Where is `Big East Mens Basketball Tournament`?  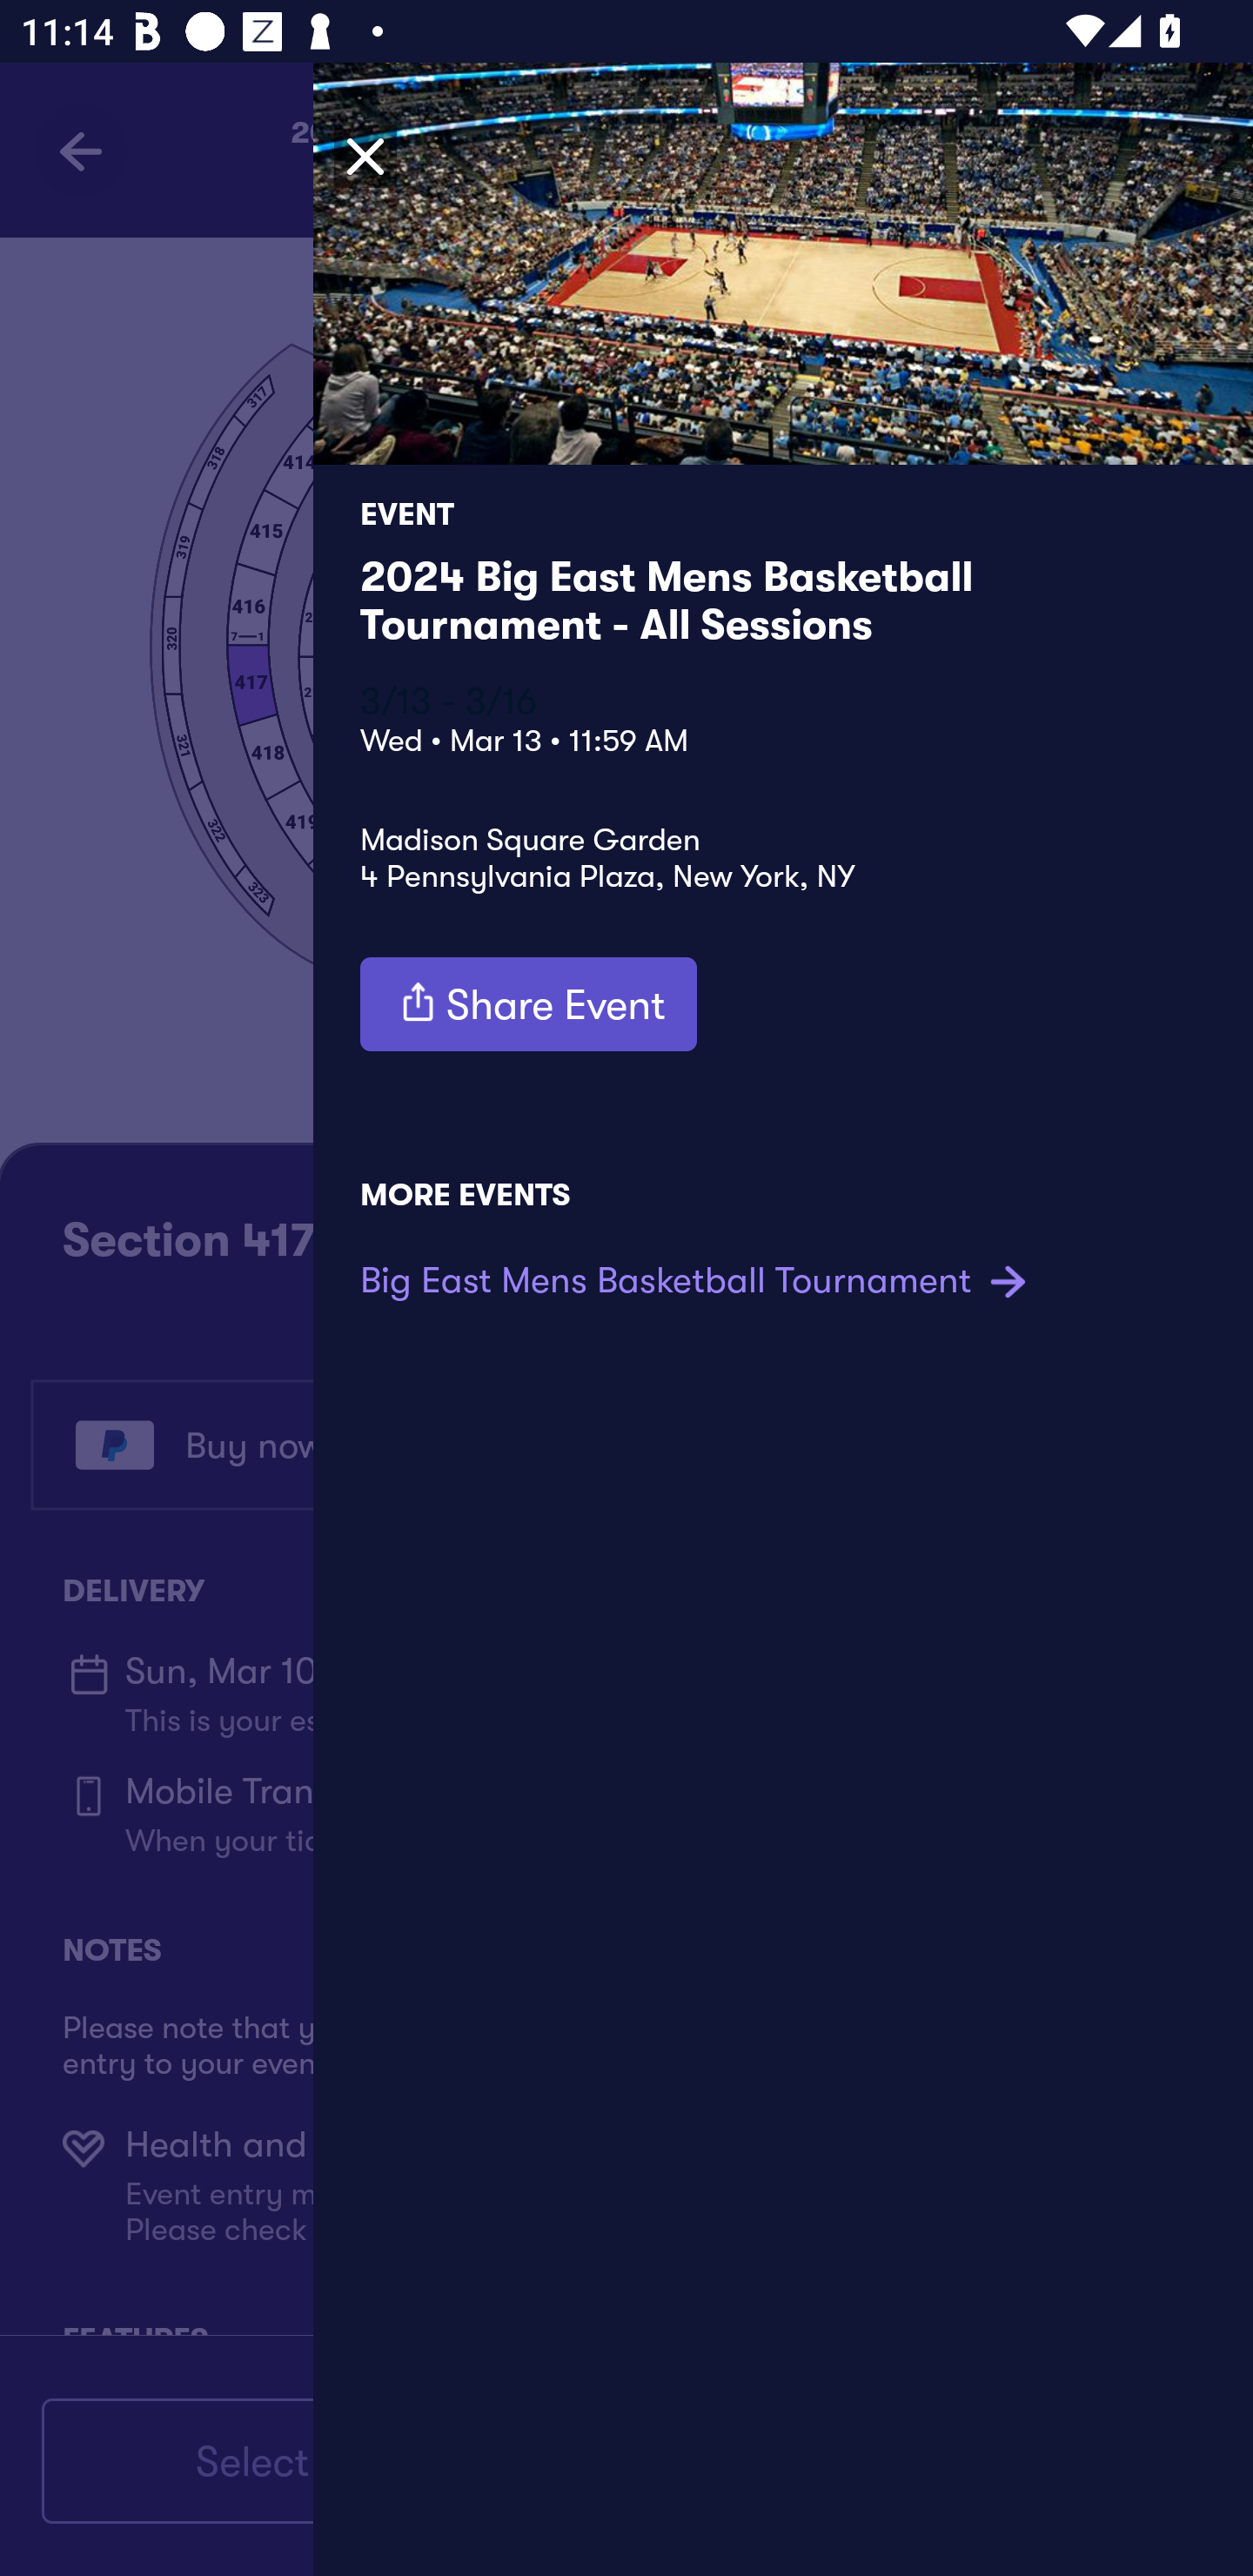
Big East Mens Basketball Tournament is located at coordinates (698, 1279).